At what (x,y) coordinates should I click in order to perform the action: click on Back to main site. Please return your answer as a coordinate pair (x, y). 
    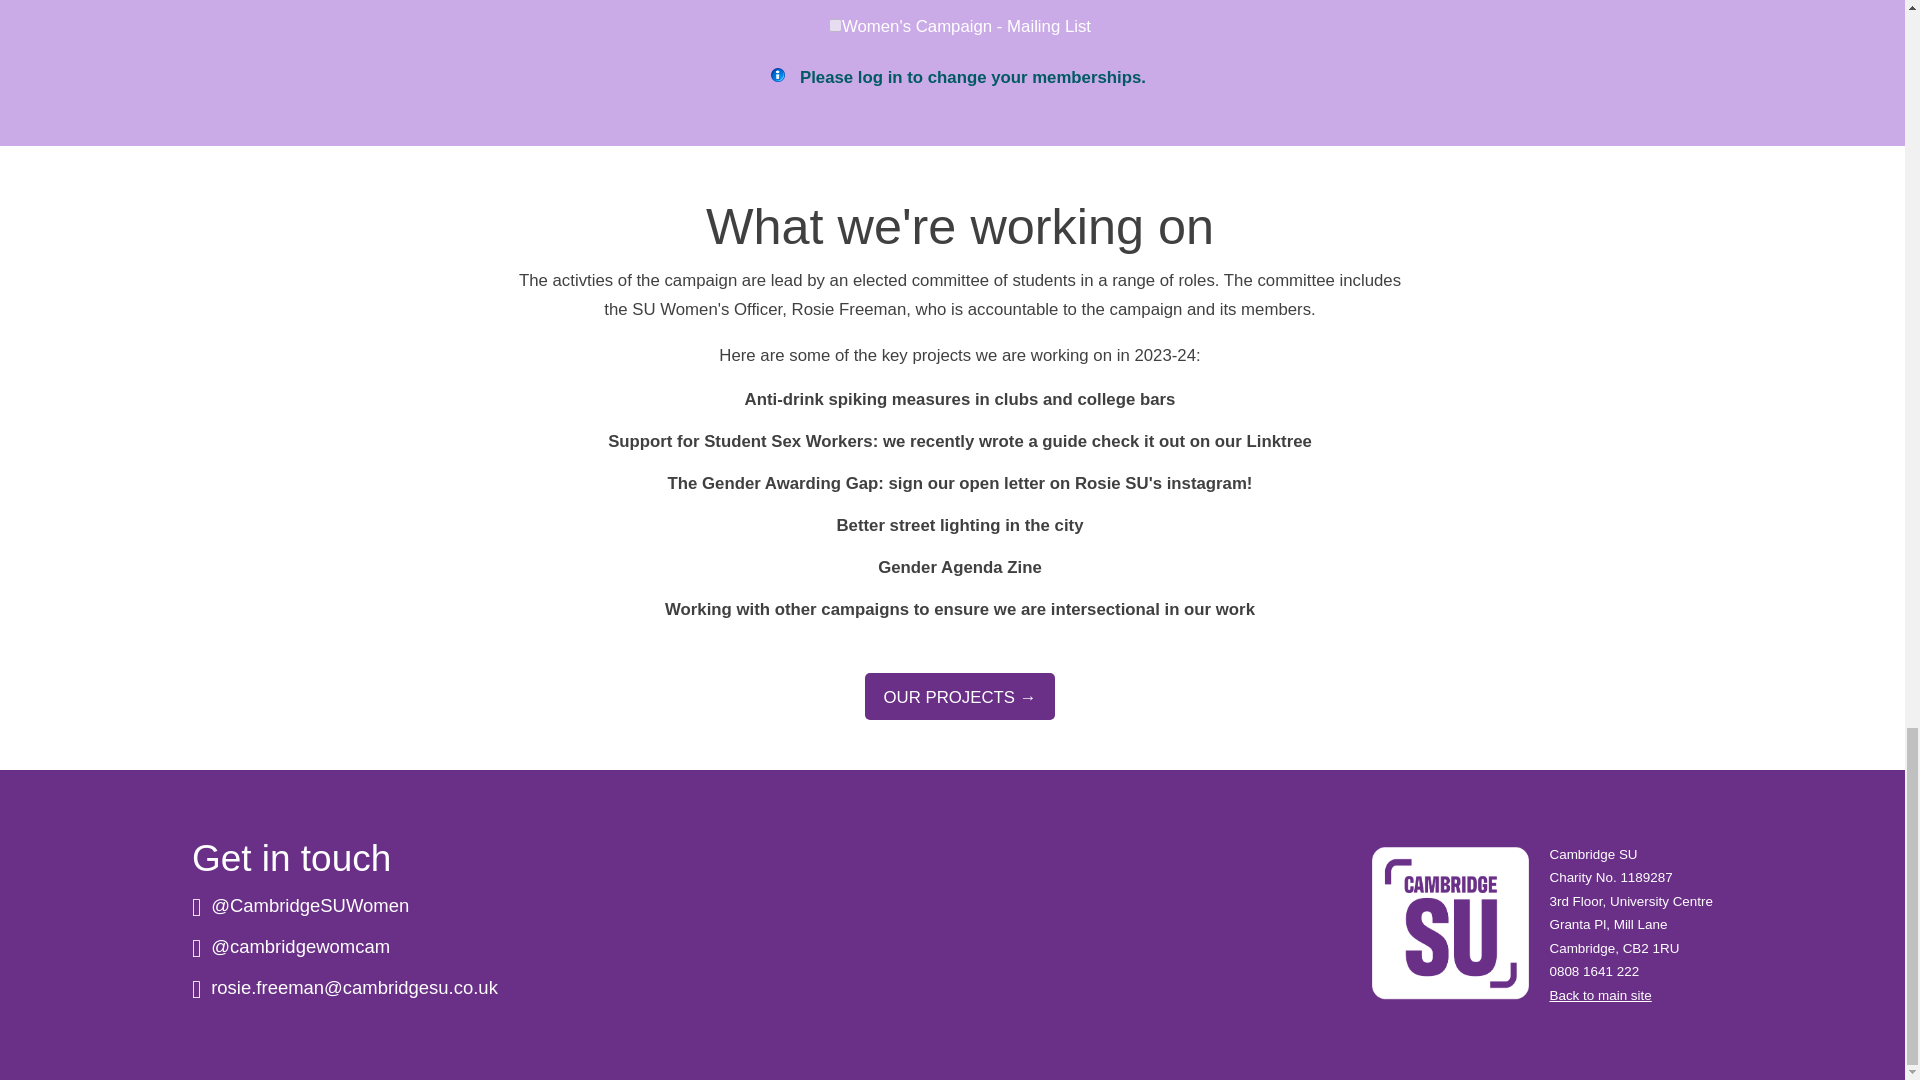
    Looking at the image, I should click on (1600, 996).